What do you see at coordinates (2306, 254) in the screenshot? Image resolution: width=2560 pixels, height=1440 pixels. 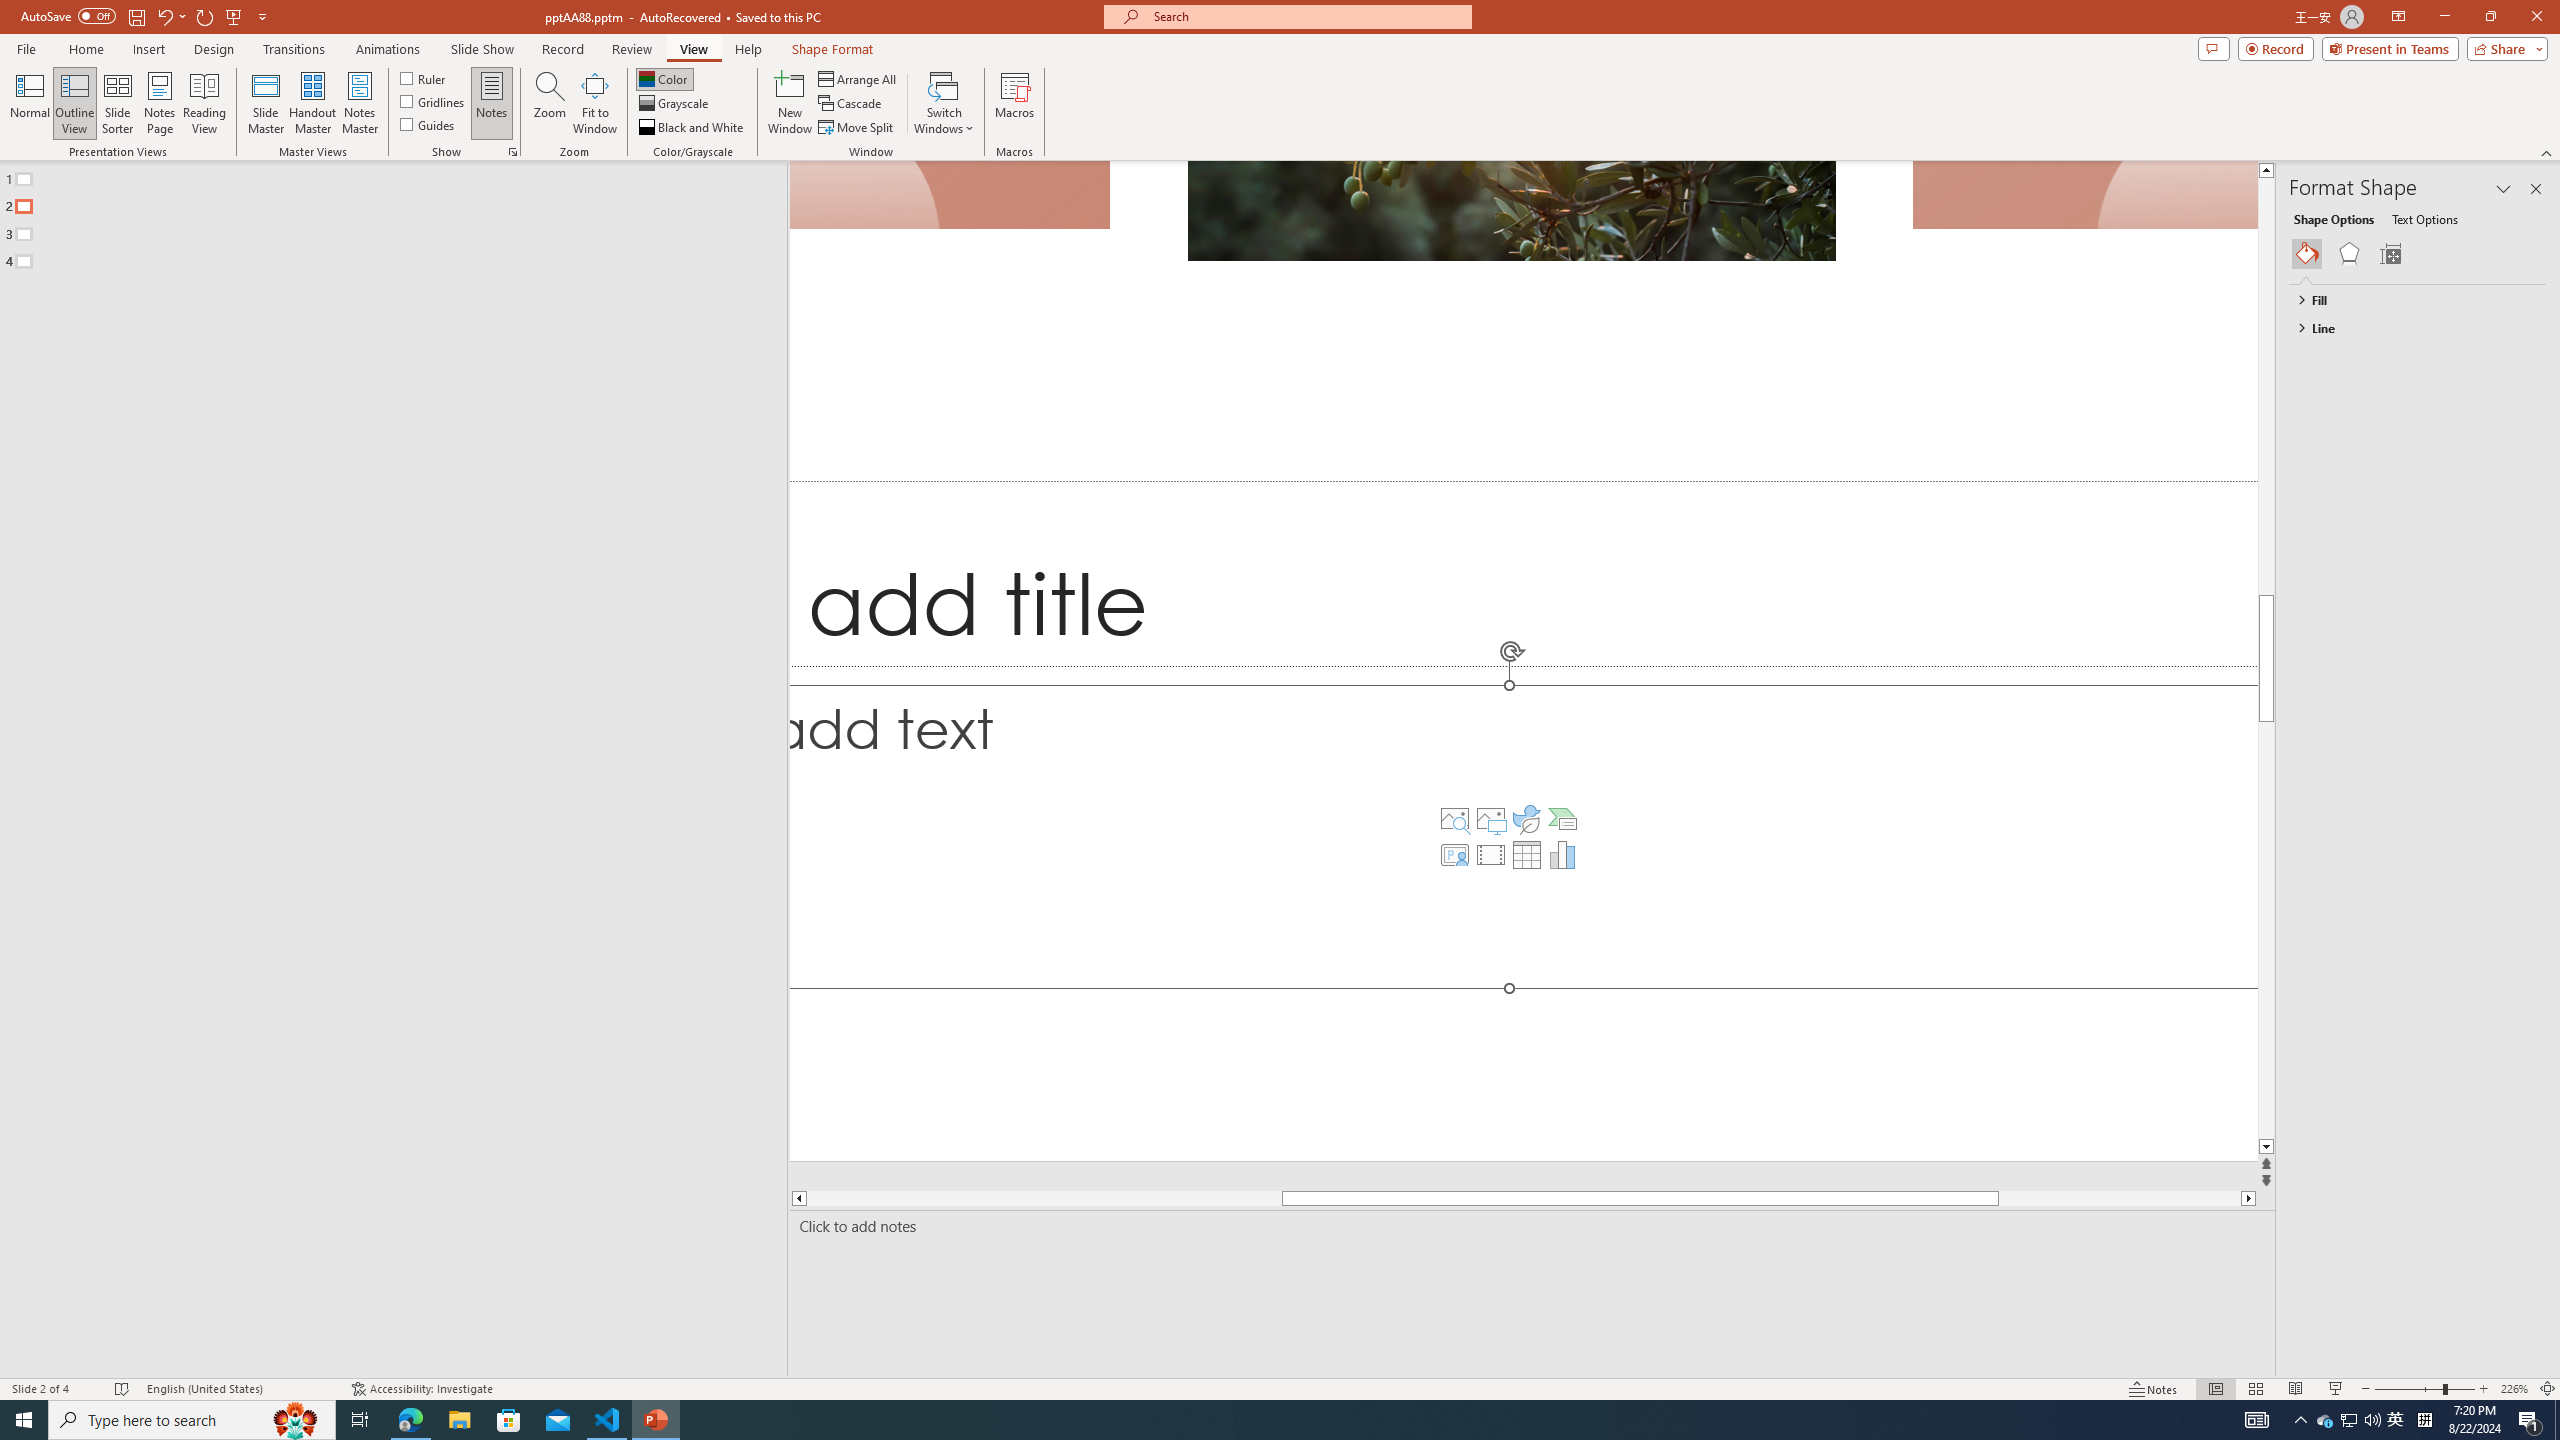 I see `Fill & Line` at bounding box center [2306, 254].